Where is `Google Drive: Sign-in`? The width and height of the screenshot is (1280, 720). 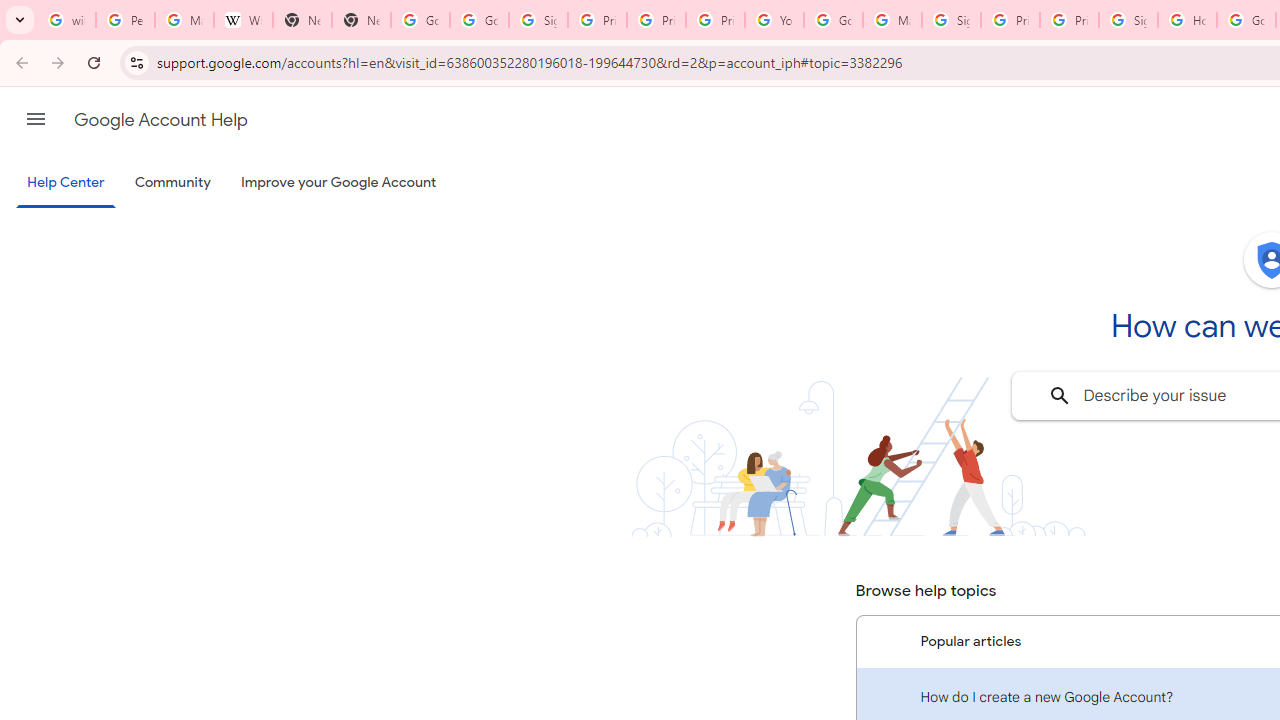 Google Drive: Sign-in is located at coordinates (480, 20).